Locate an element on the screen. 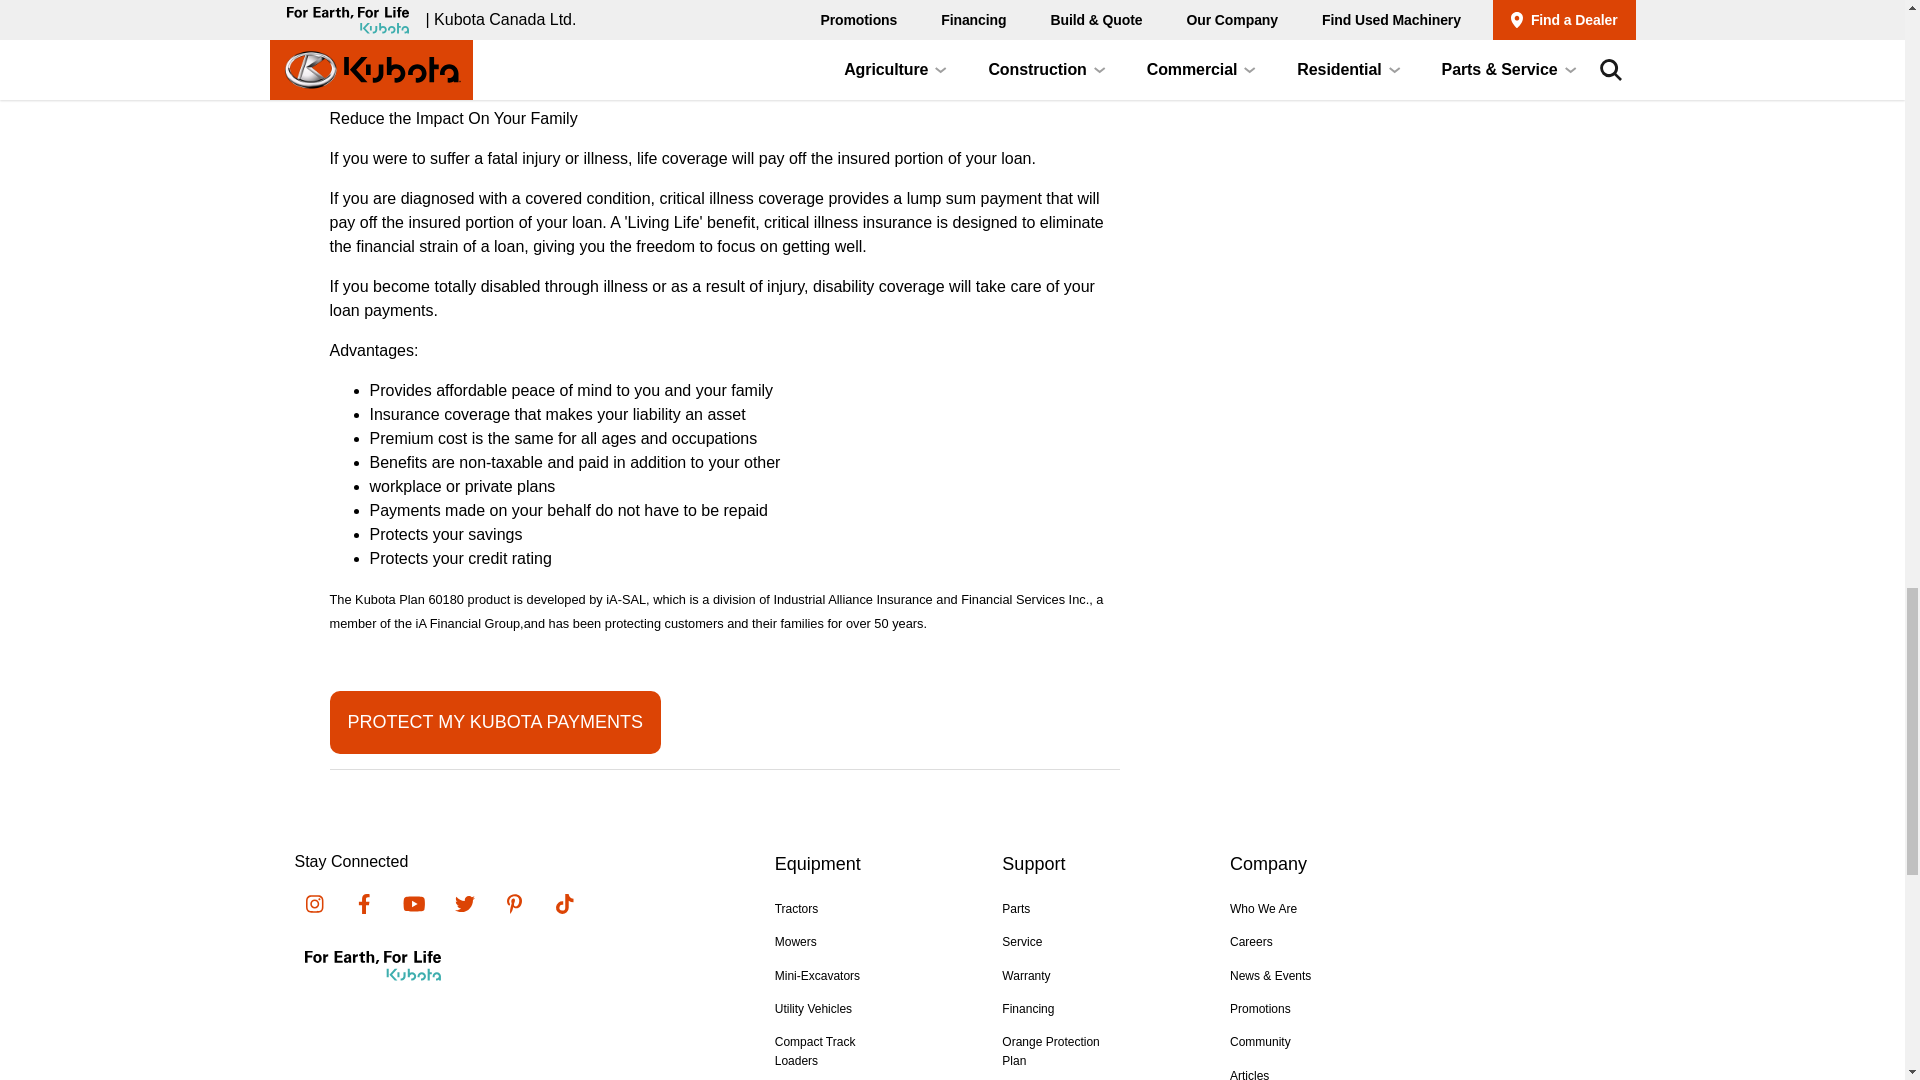 This screenshot has height=1080, width=1920. Mowers is located at coordinates (796, 942).